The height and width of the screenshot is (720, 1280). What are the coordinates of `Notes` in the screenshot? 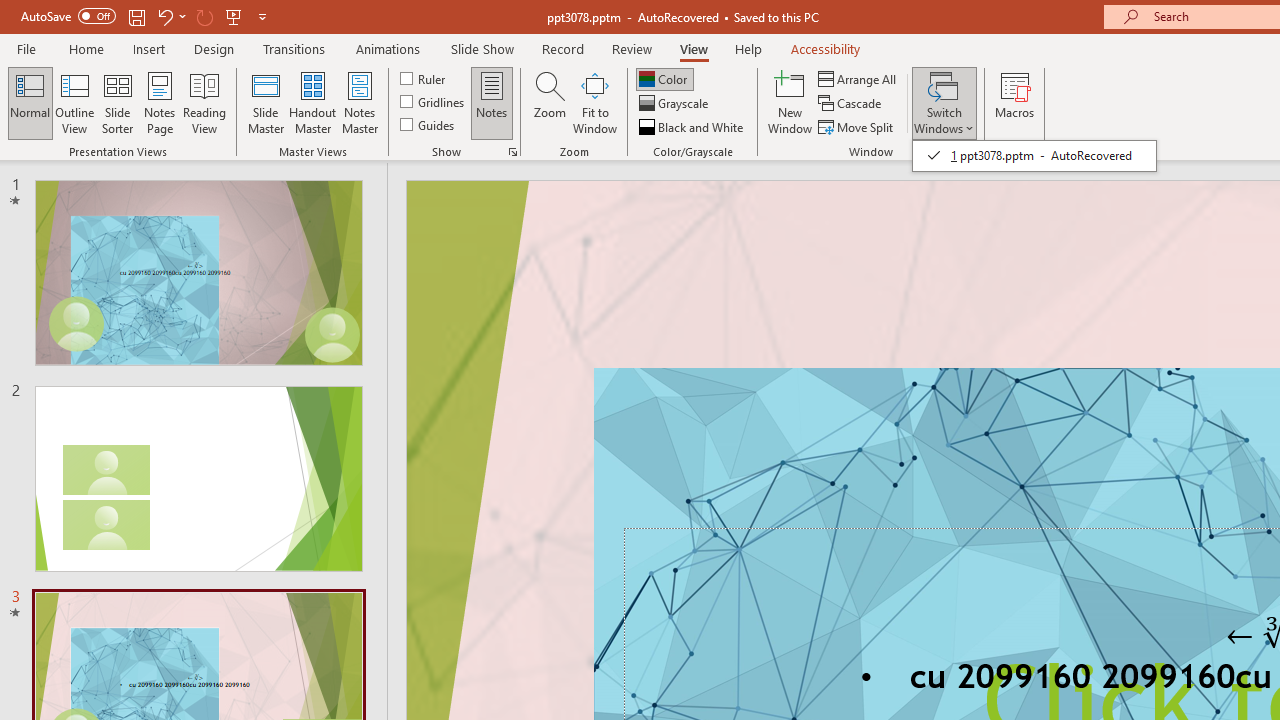 It's located at (492, 102).